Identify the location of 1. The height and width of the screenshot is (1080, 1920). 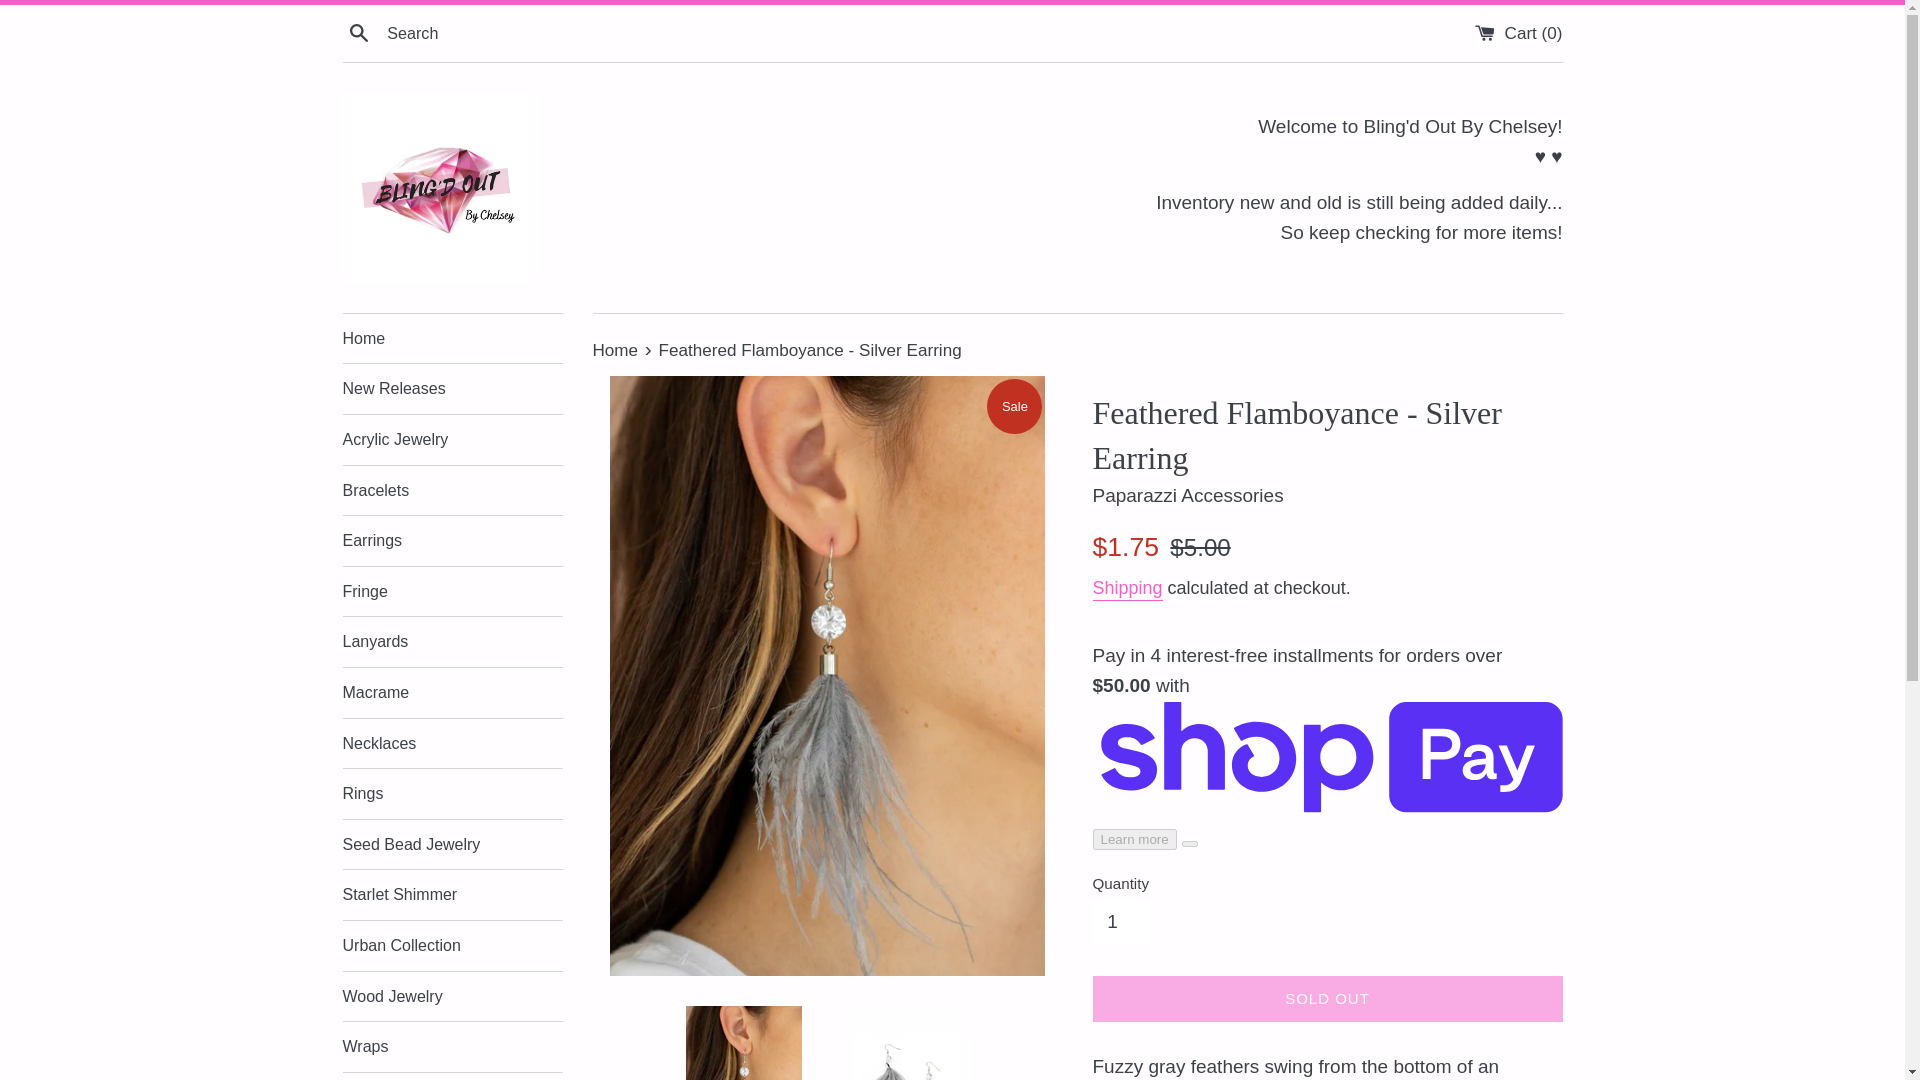
(1119, 922).